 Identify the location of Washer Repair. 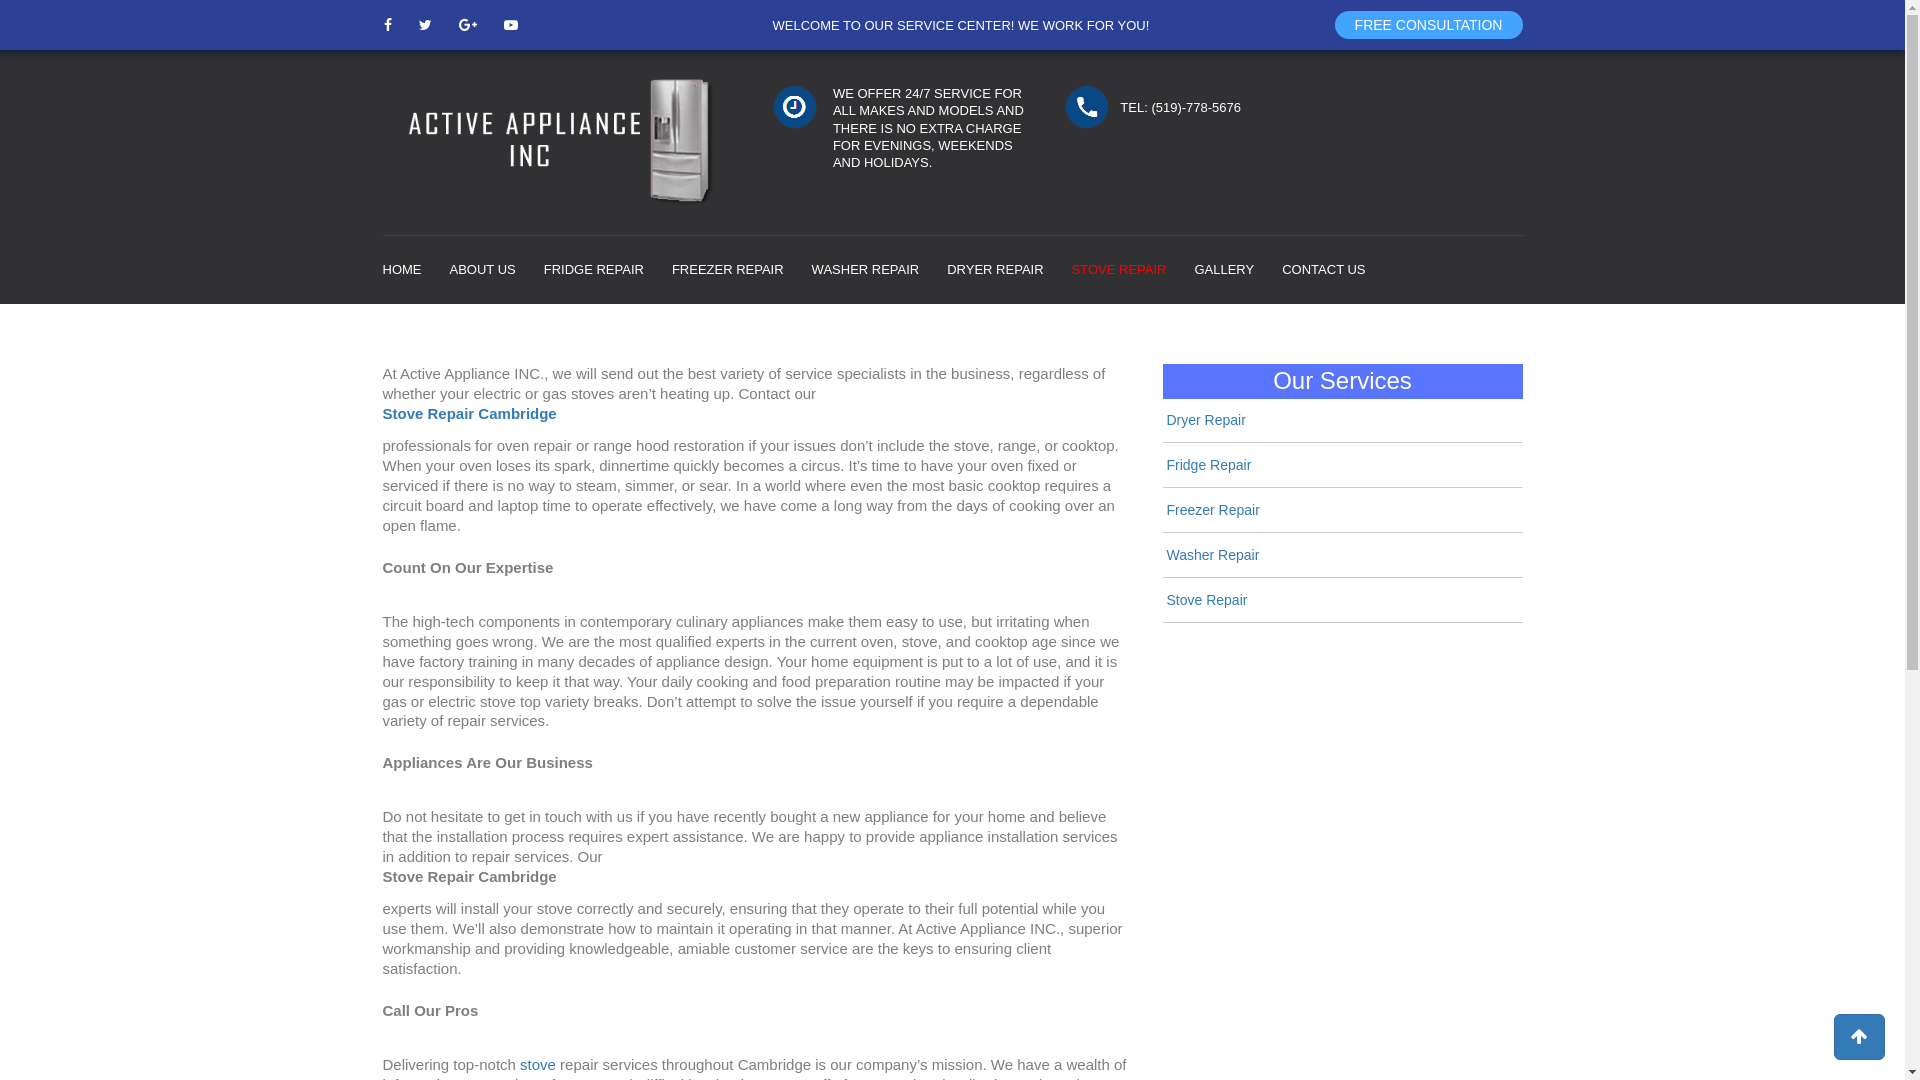
(1212, 555).